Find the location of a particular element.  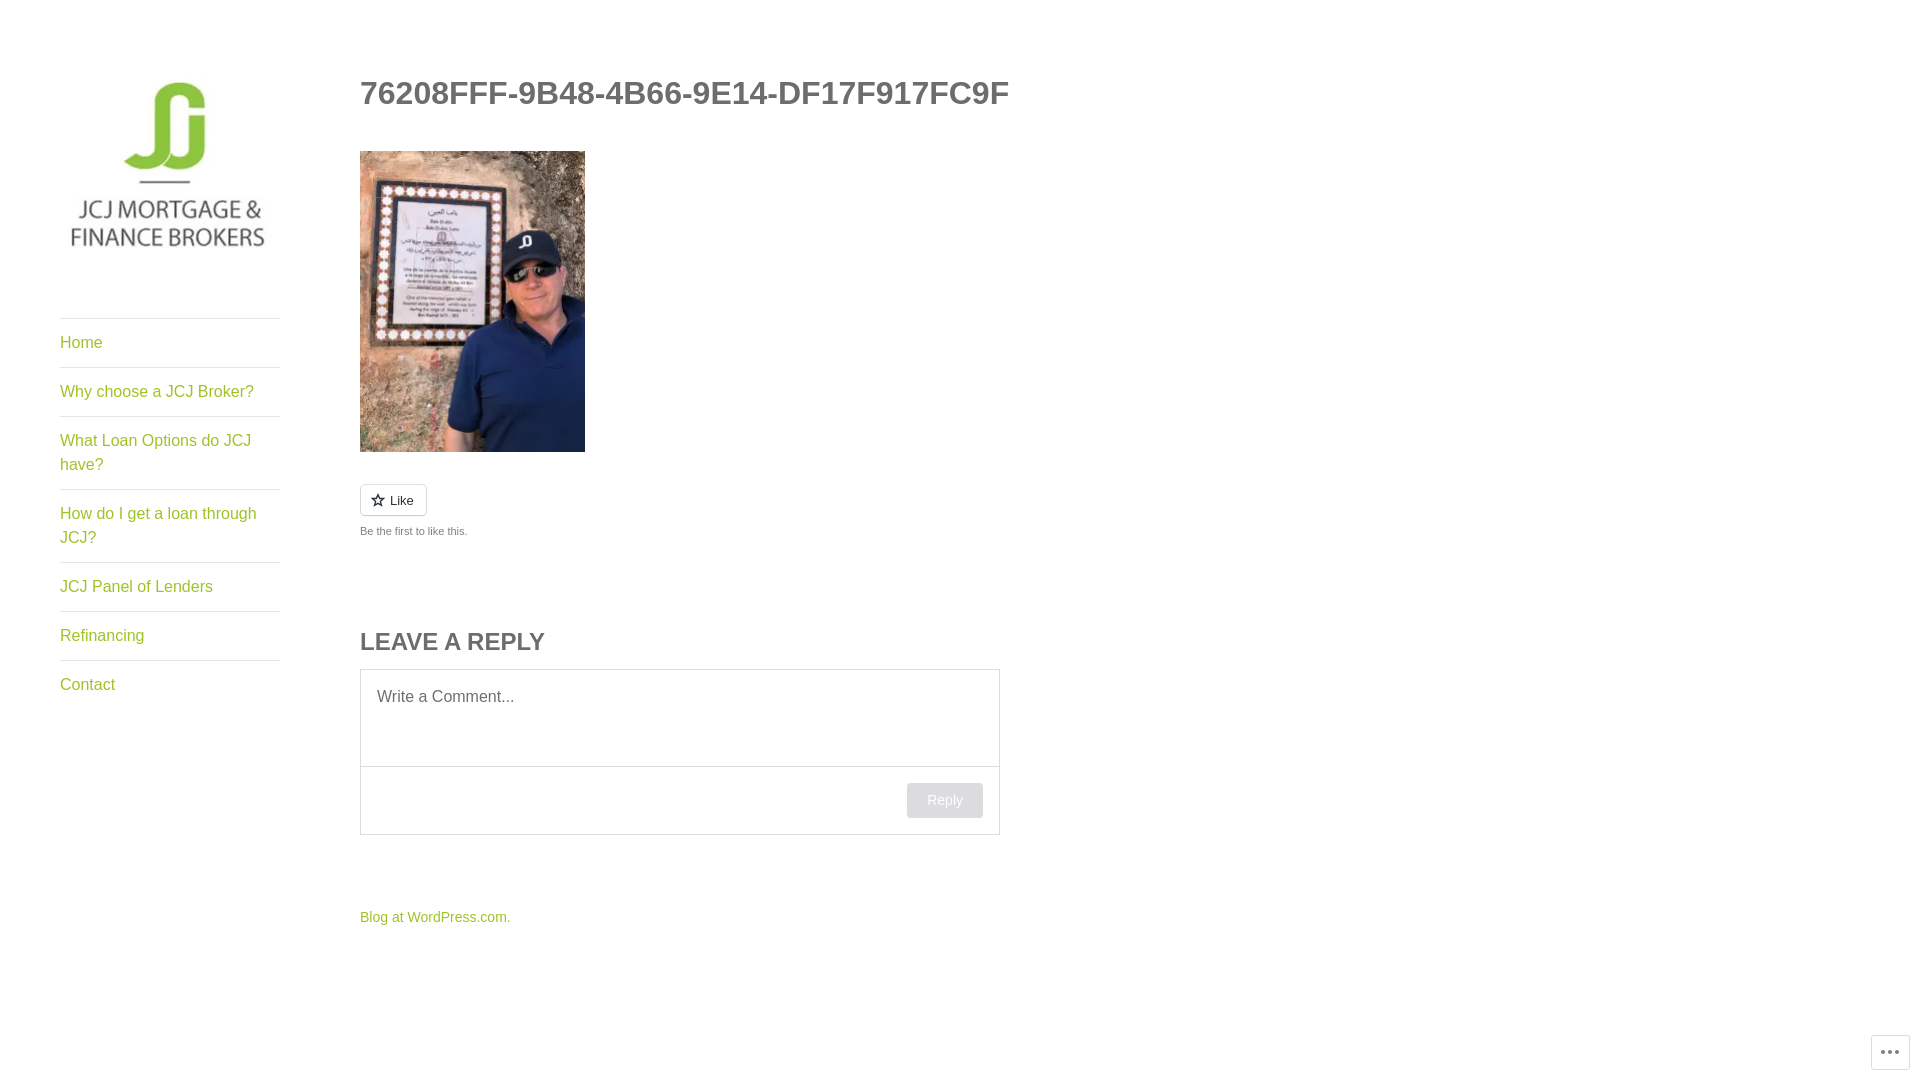

Why choose a JCJ Broker? is located at coordinates (170, 392).